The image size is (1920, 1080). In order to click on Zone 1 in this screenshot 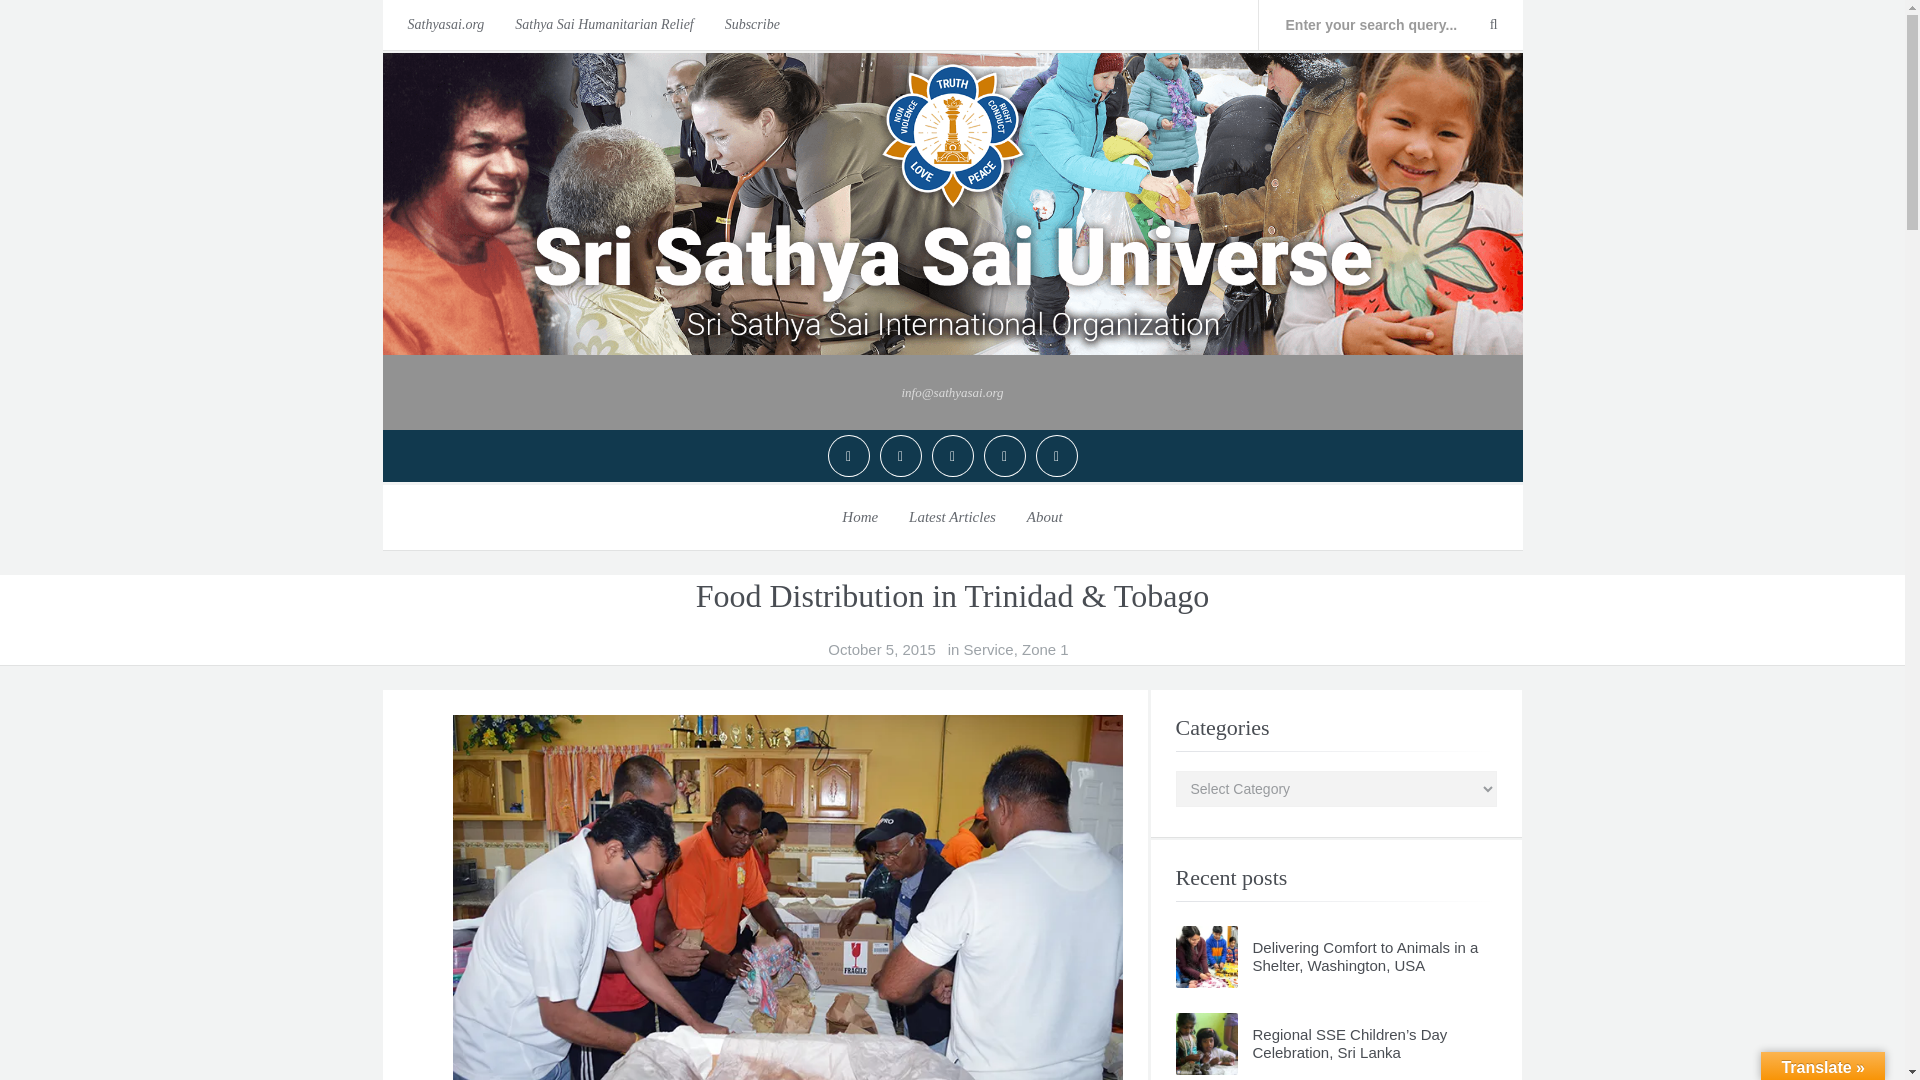, I will do `click(1045, 650)`.